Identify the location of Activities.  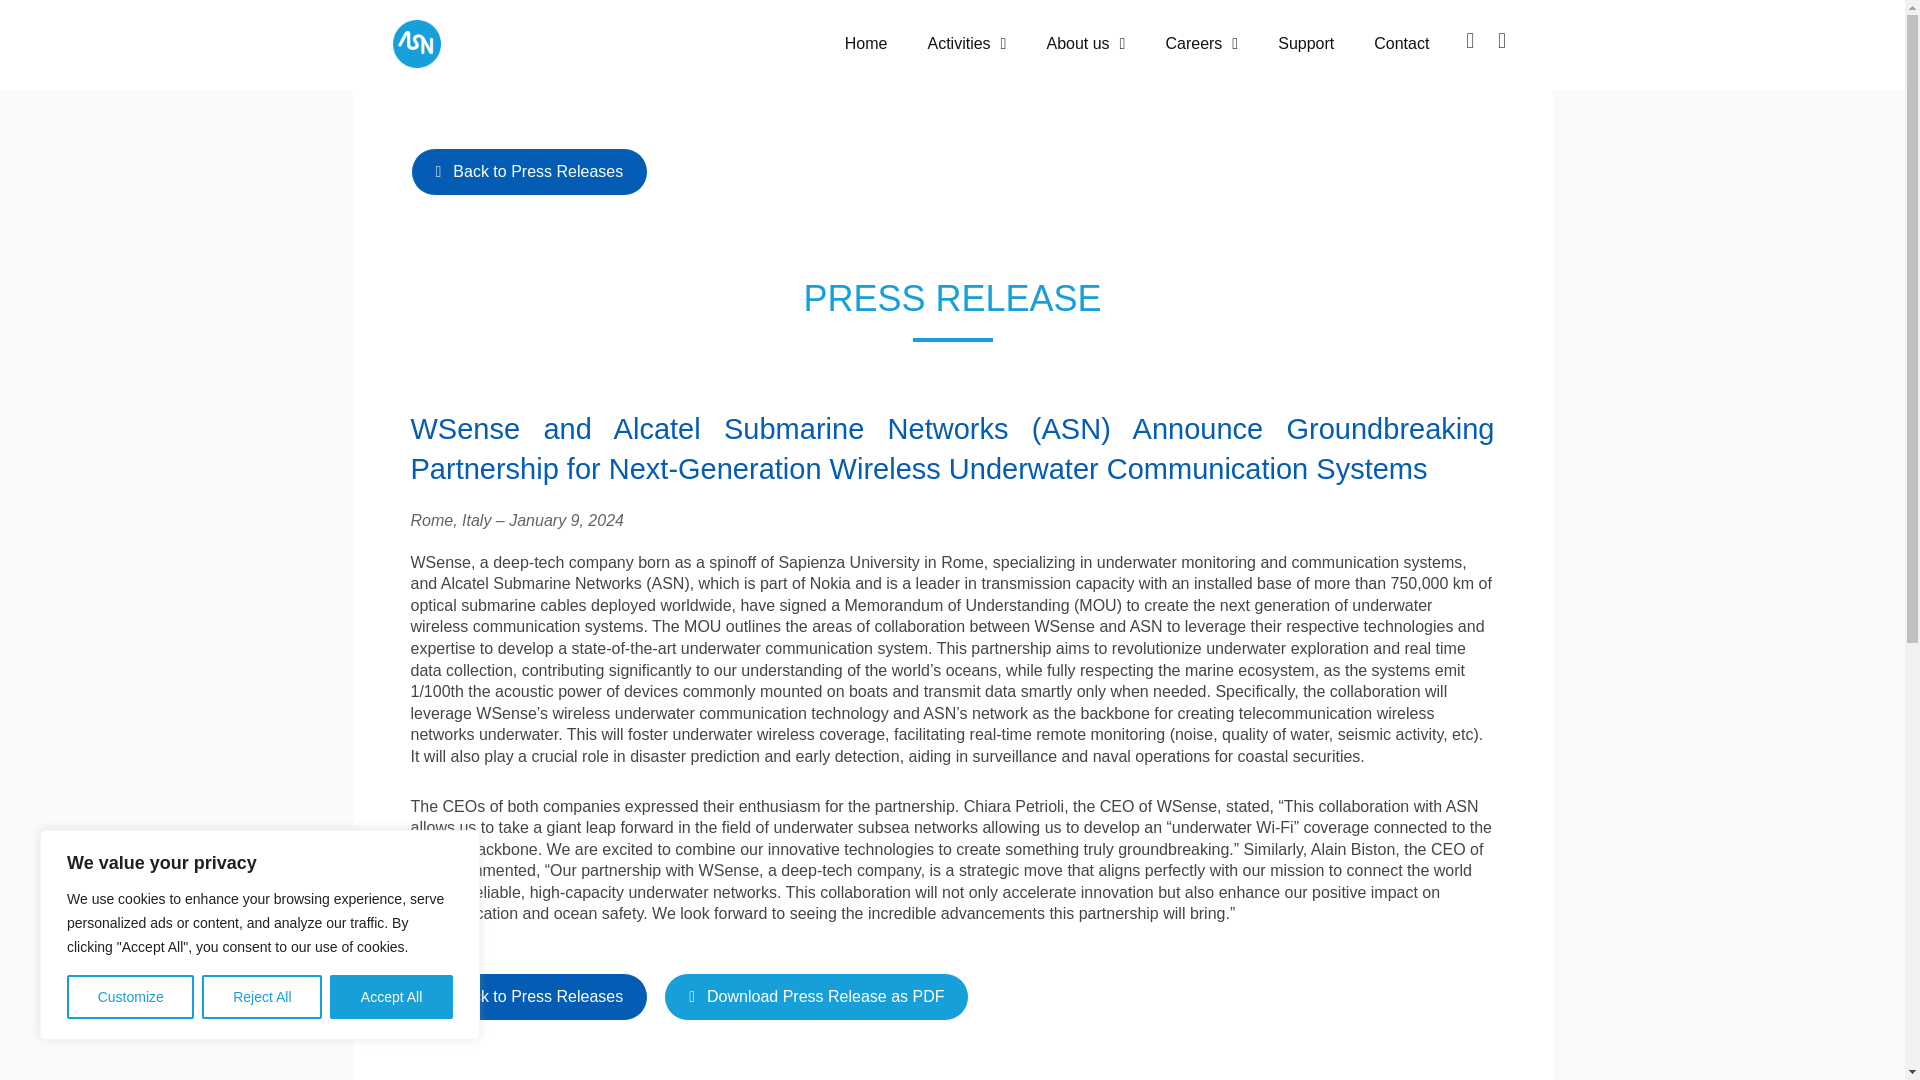
(966, 44).